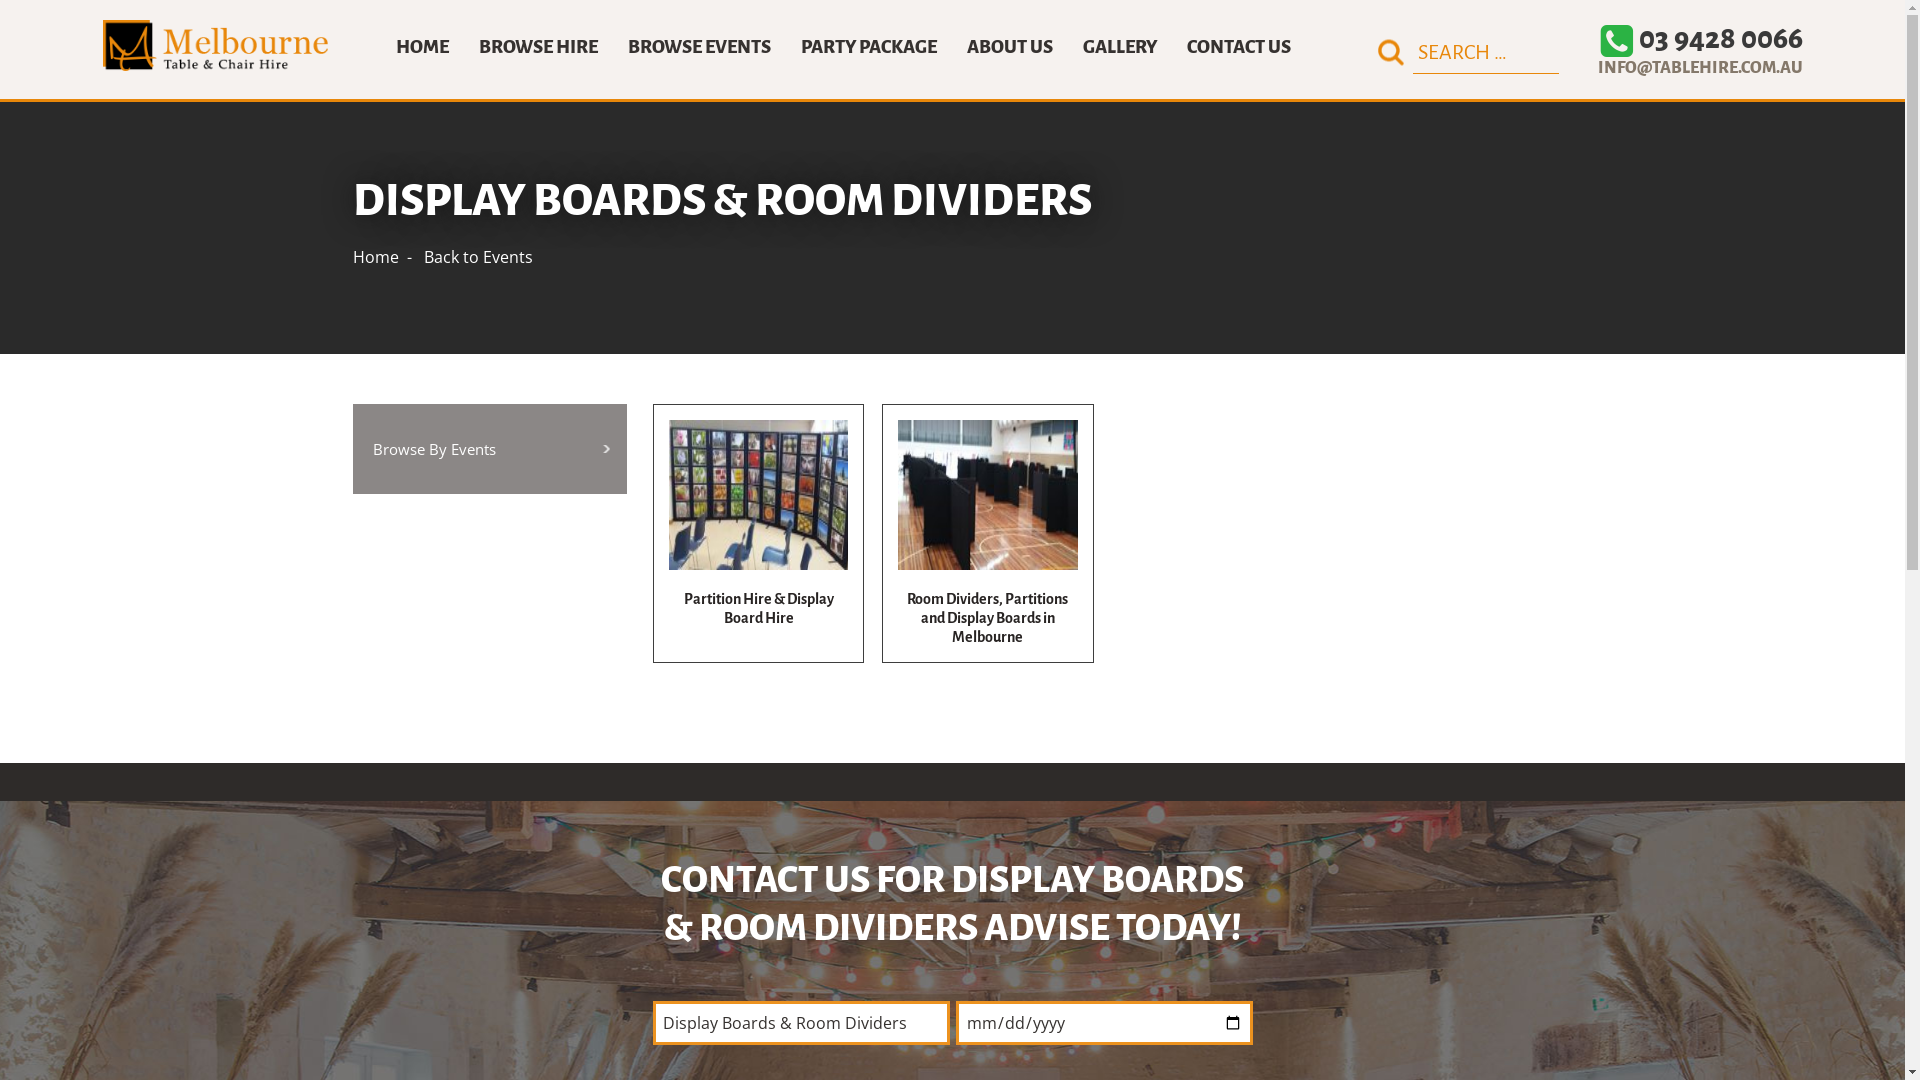 This screenshot has height=1080, width=1920. I want to click on GALLERY, so click(1120, 47).